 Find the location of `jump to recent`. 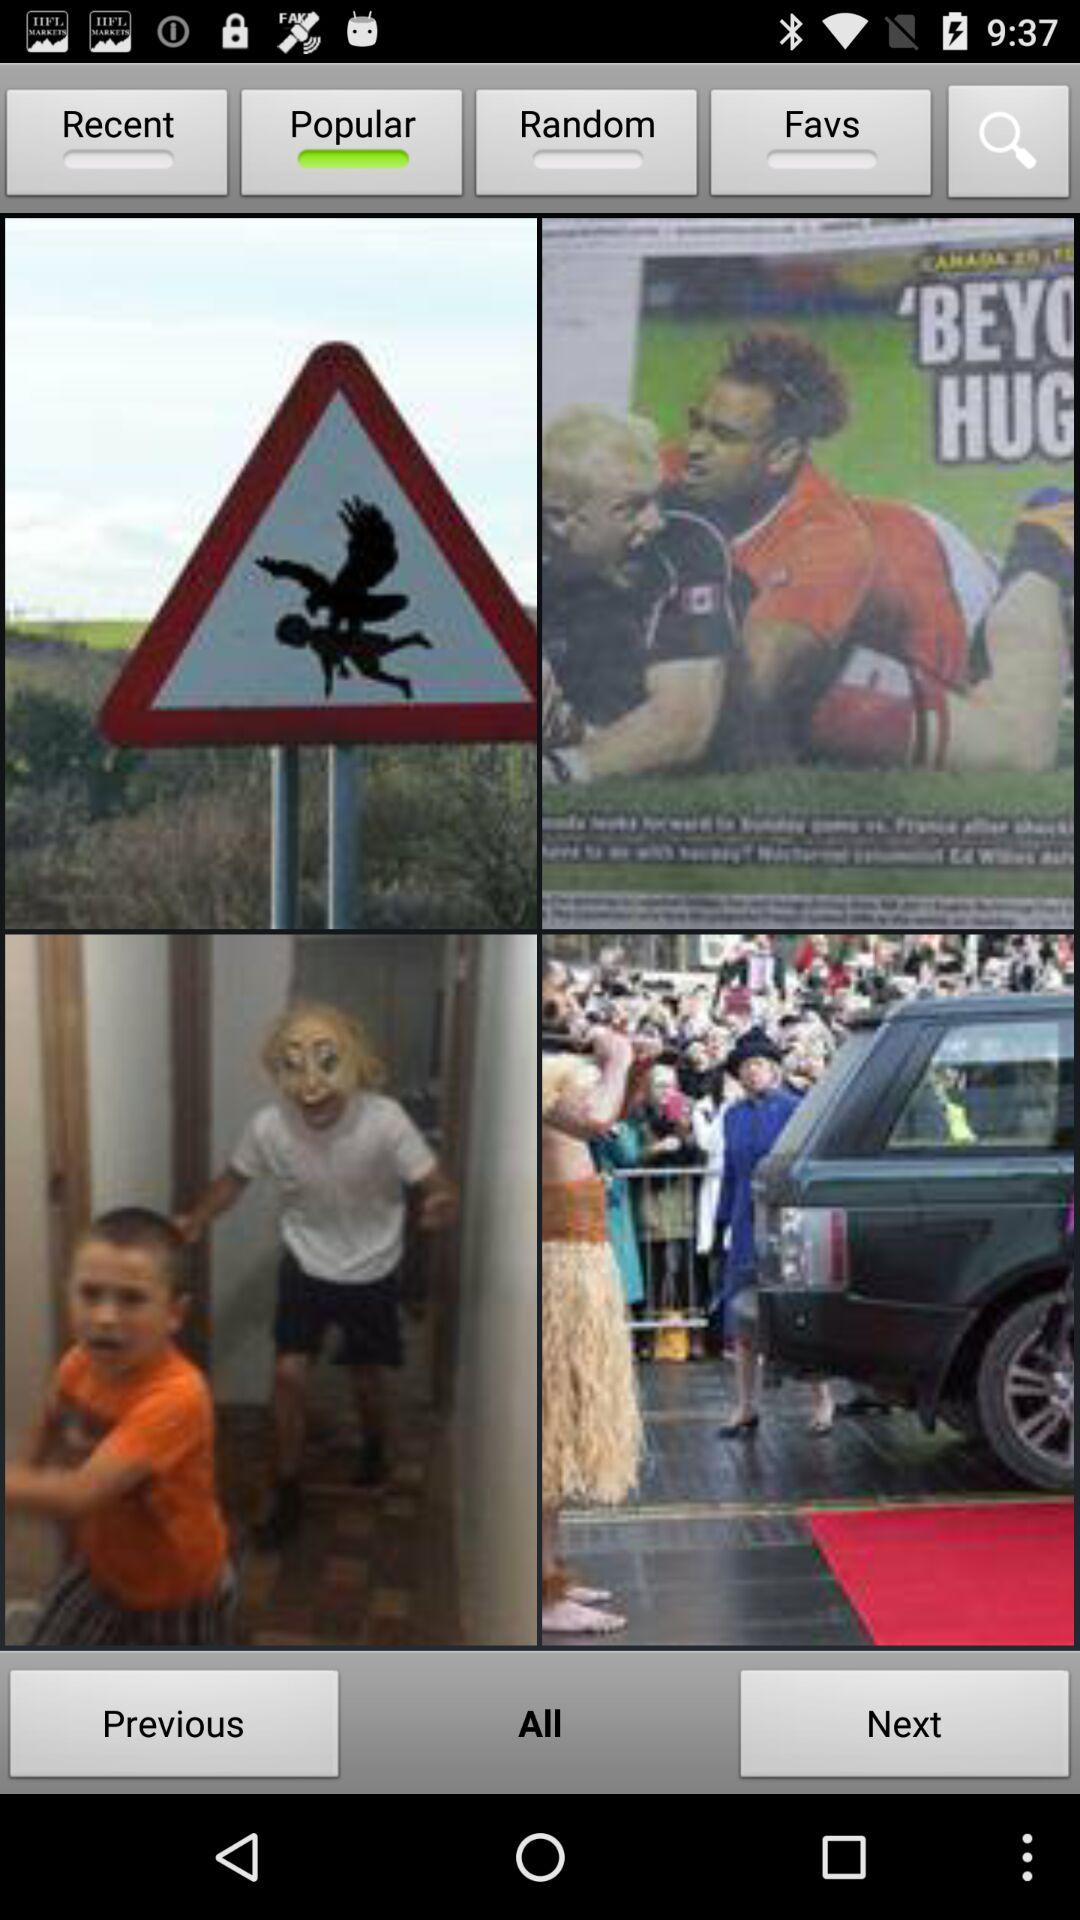

jump to recent is located at coordinates (117, 147).